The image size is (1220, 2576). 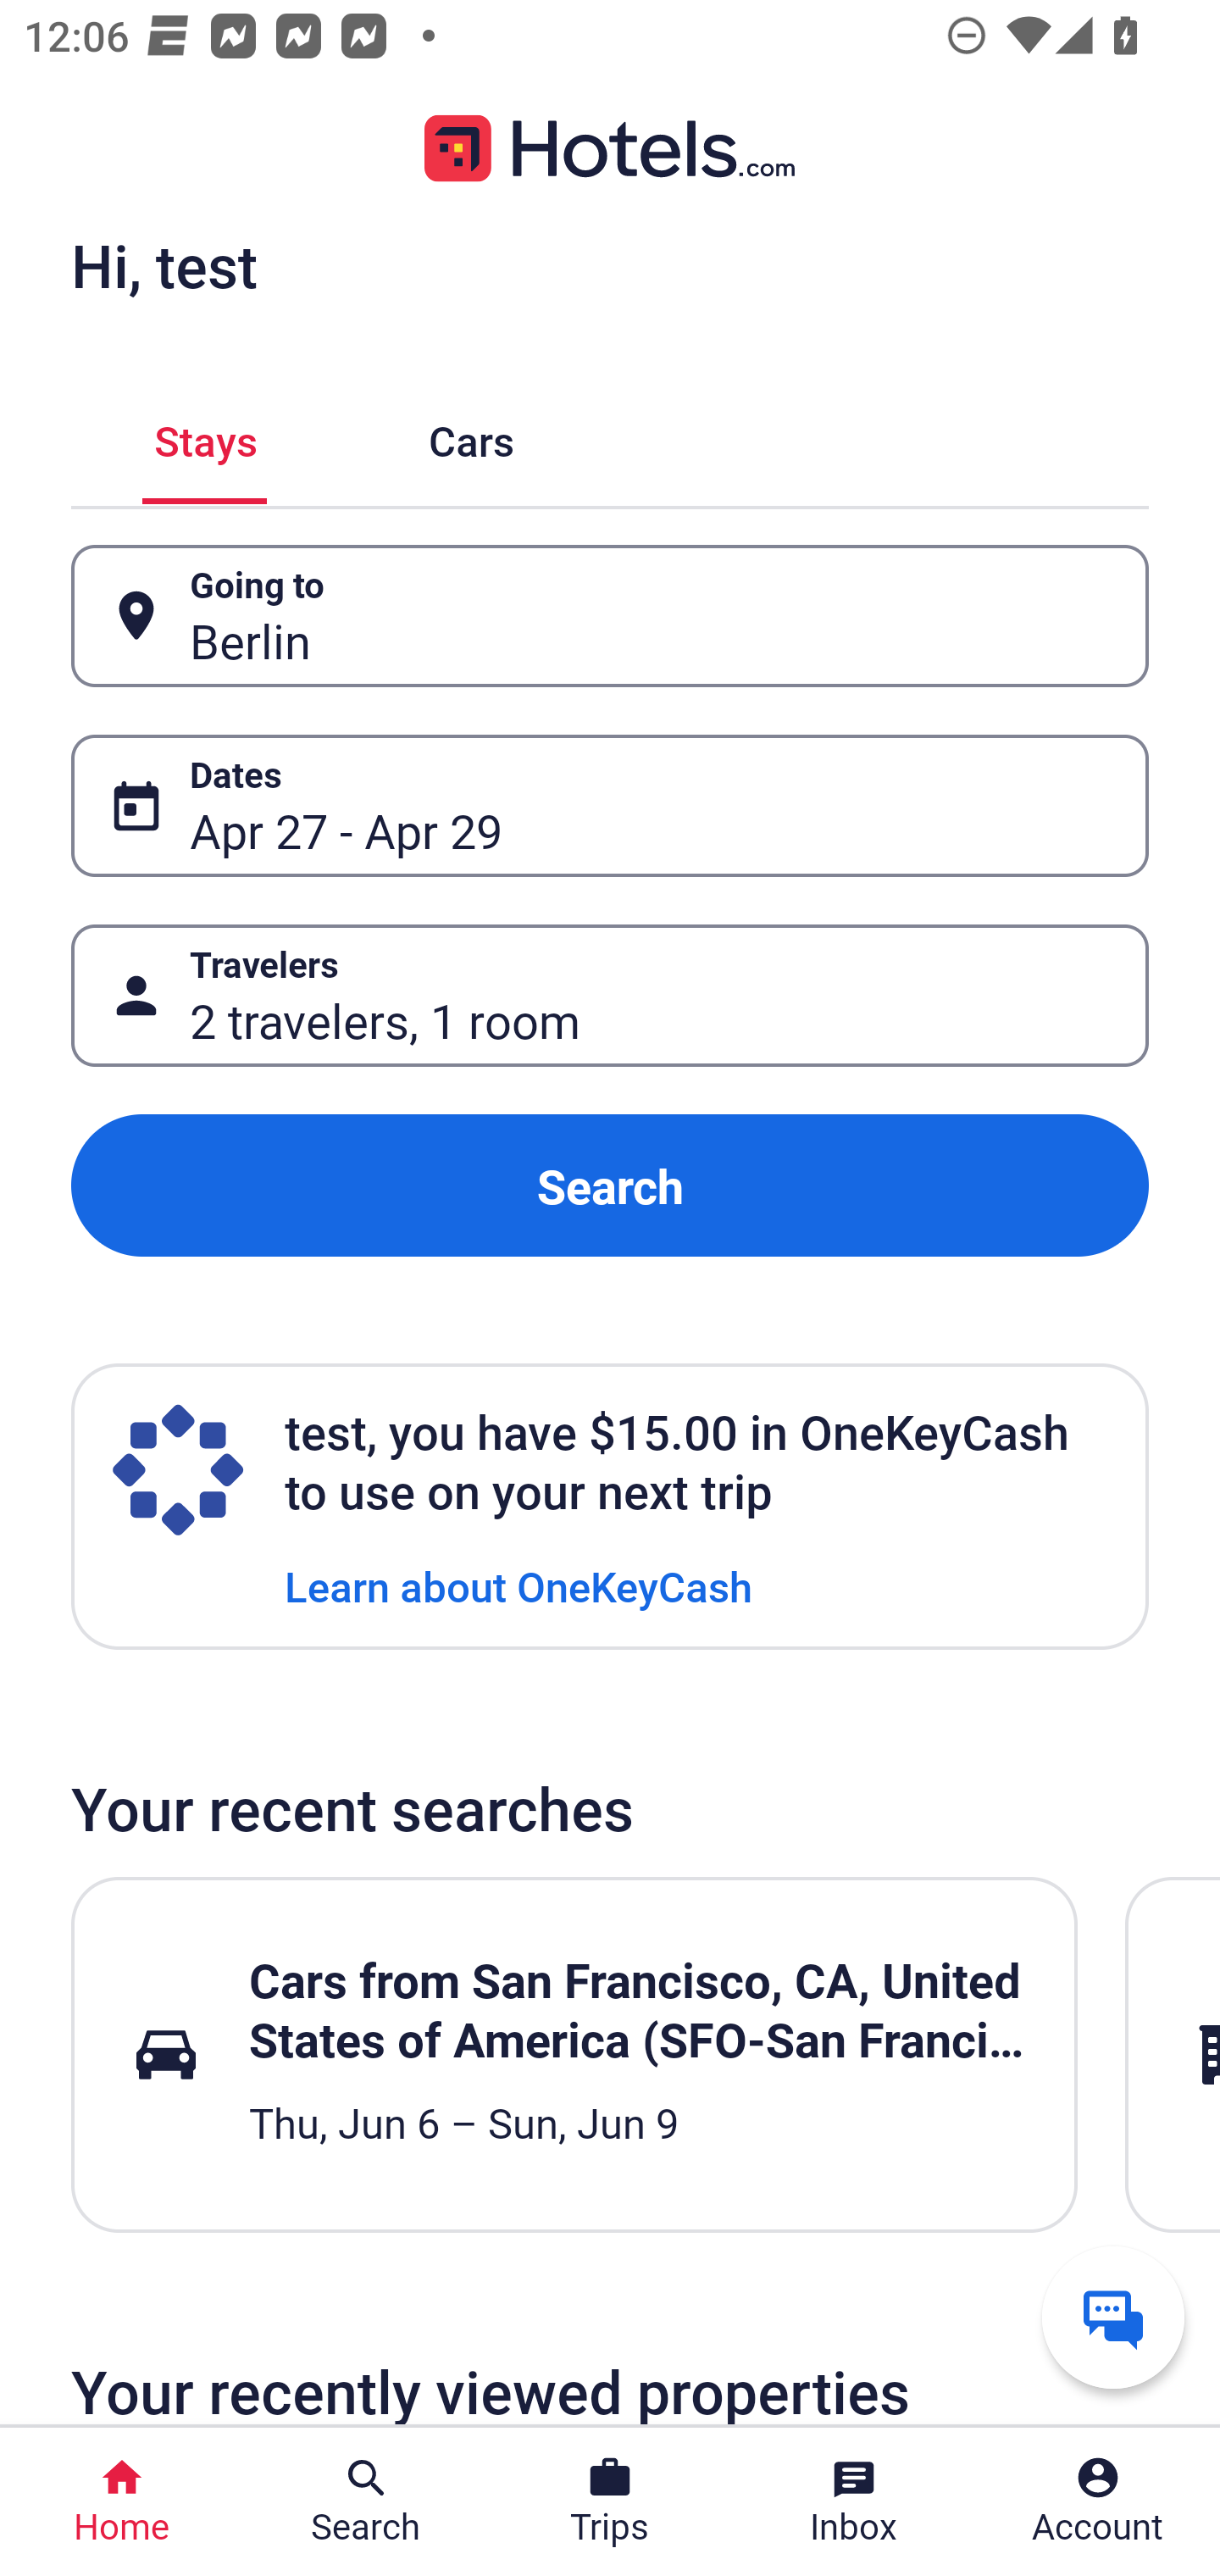 What do you see at coordinates (610, 1186) in the screenshot?
I see `Search` at bounding box center [610, 1186].